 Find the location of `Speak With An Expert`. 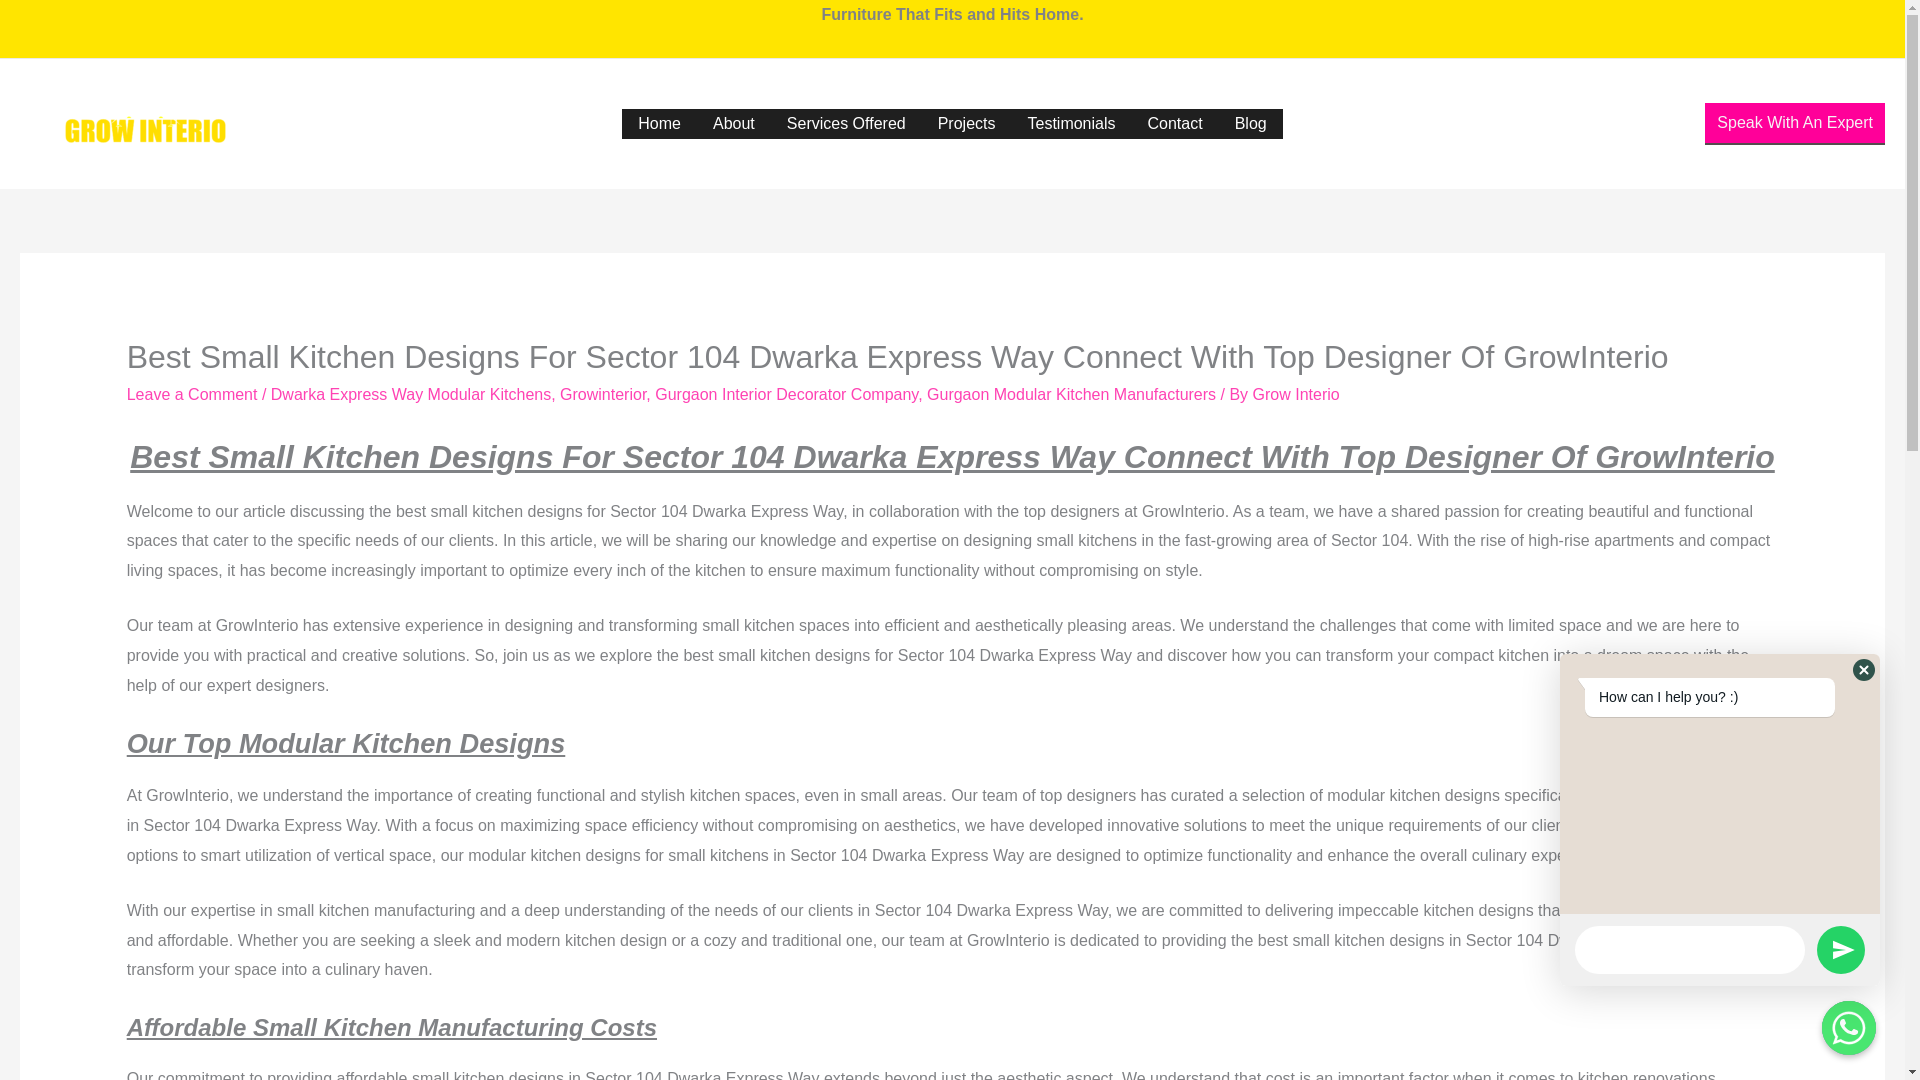

Speak With An Expert is located at coordinates (1794, 123).